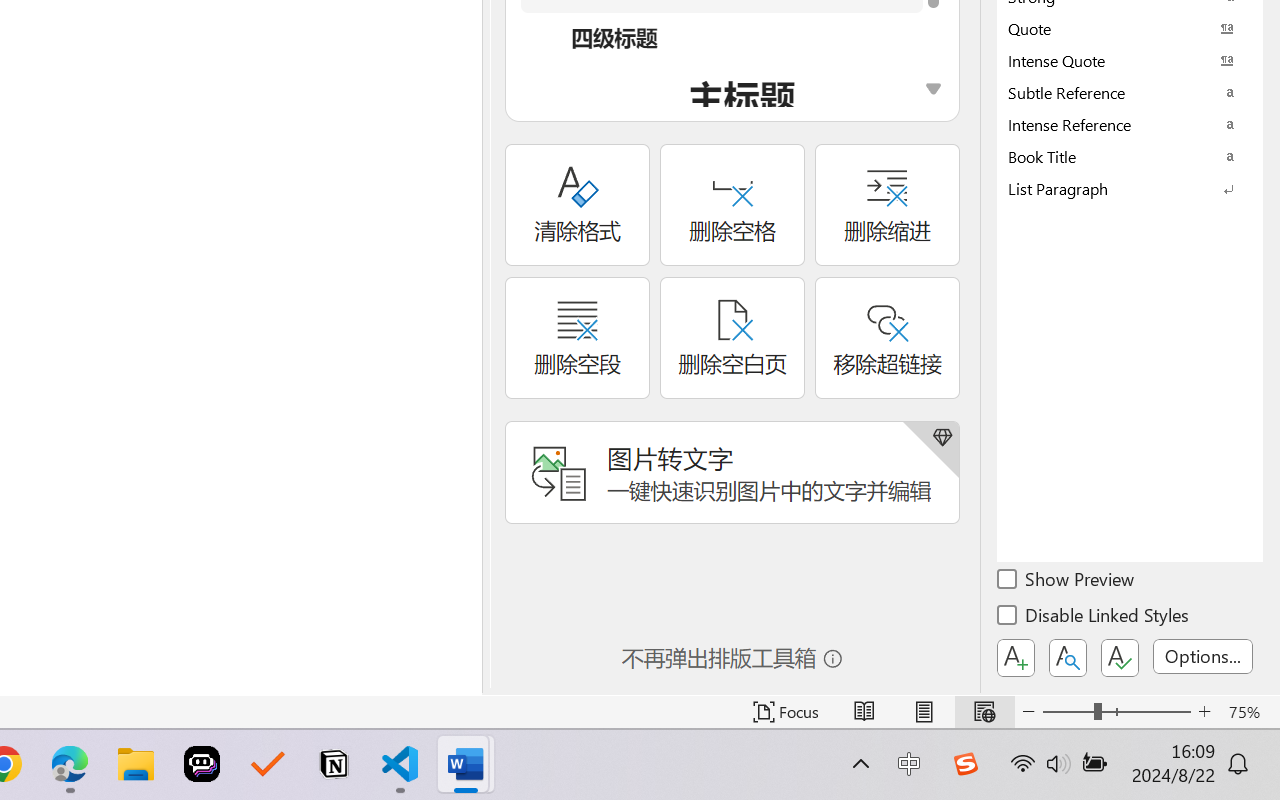 The width and height of the screenshot is (1280, 800). I want to click on Web Layout, so click(984, 712).